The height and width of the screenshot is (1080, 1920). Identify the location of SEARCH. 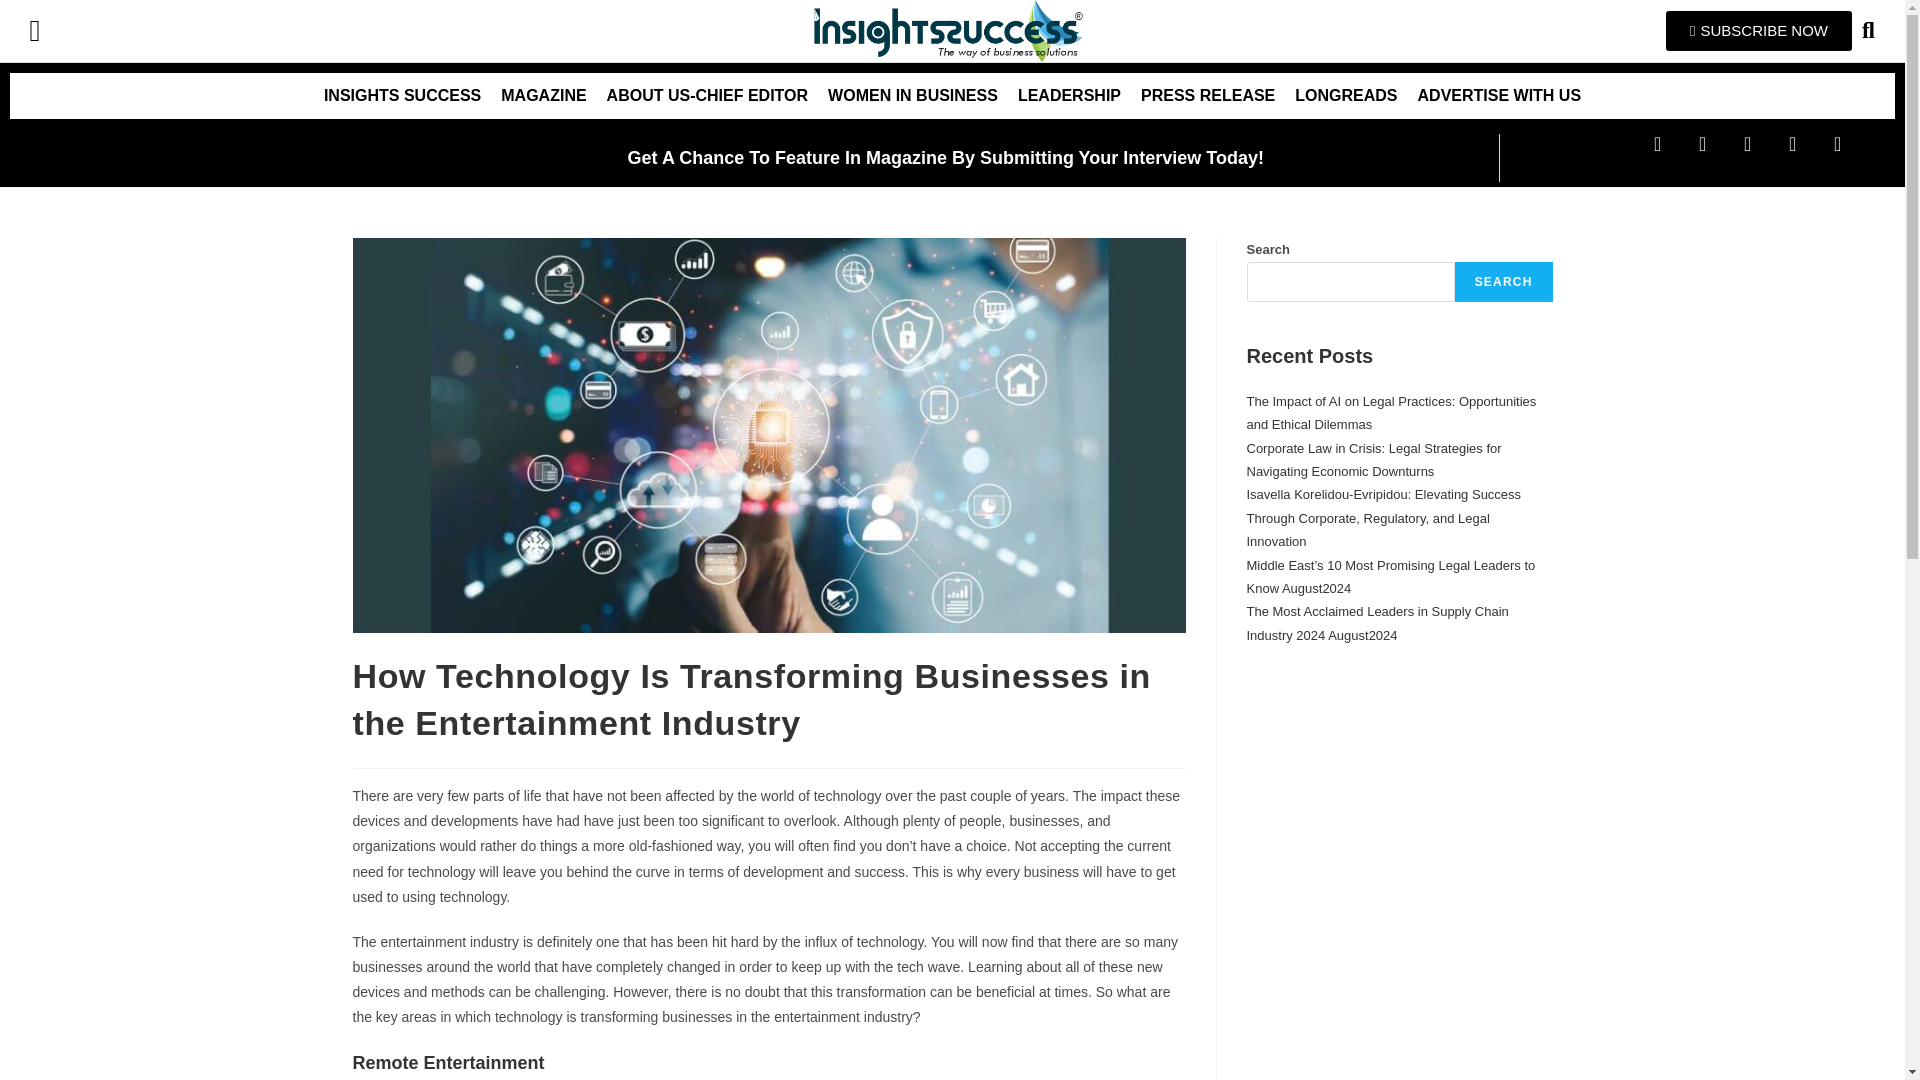
(1504, 282).